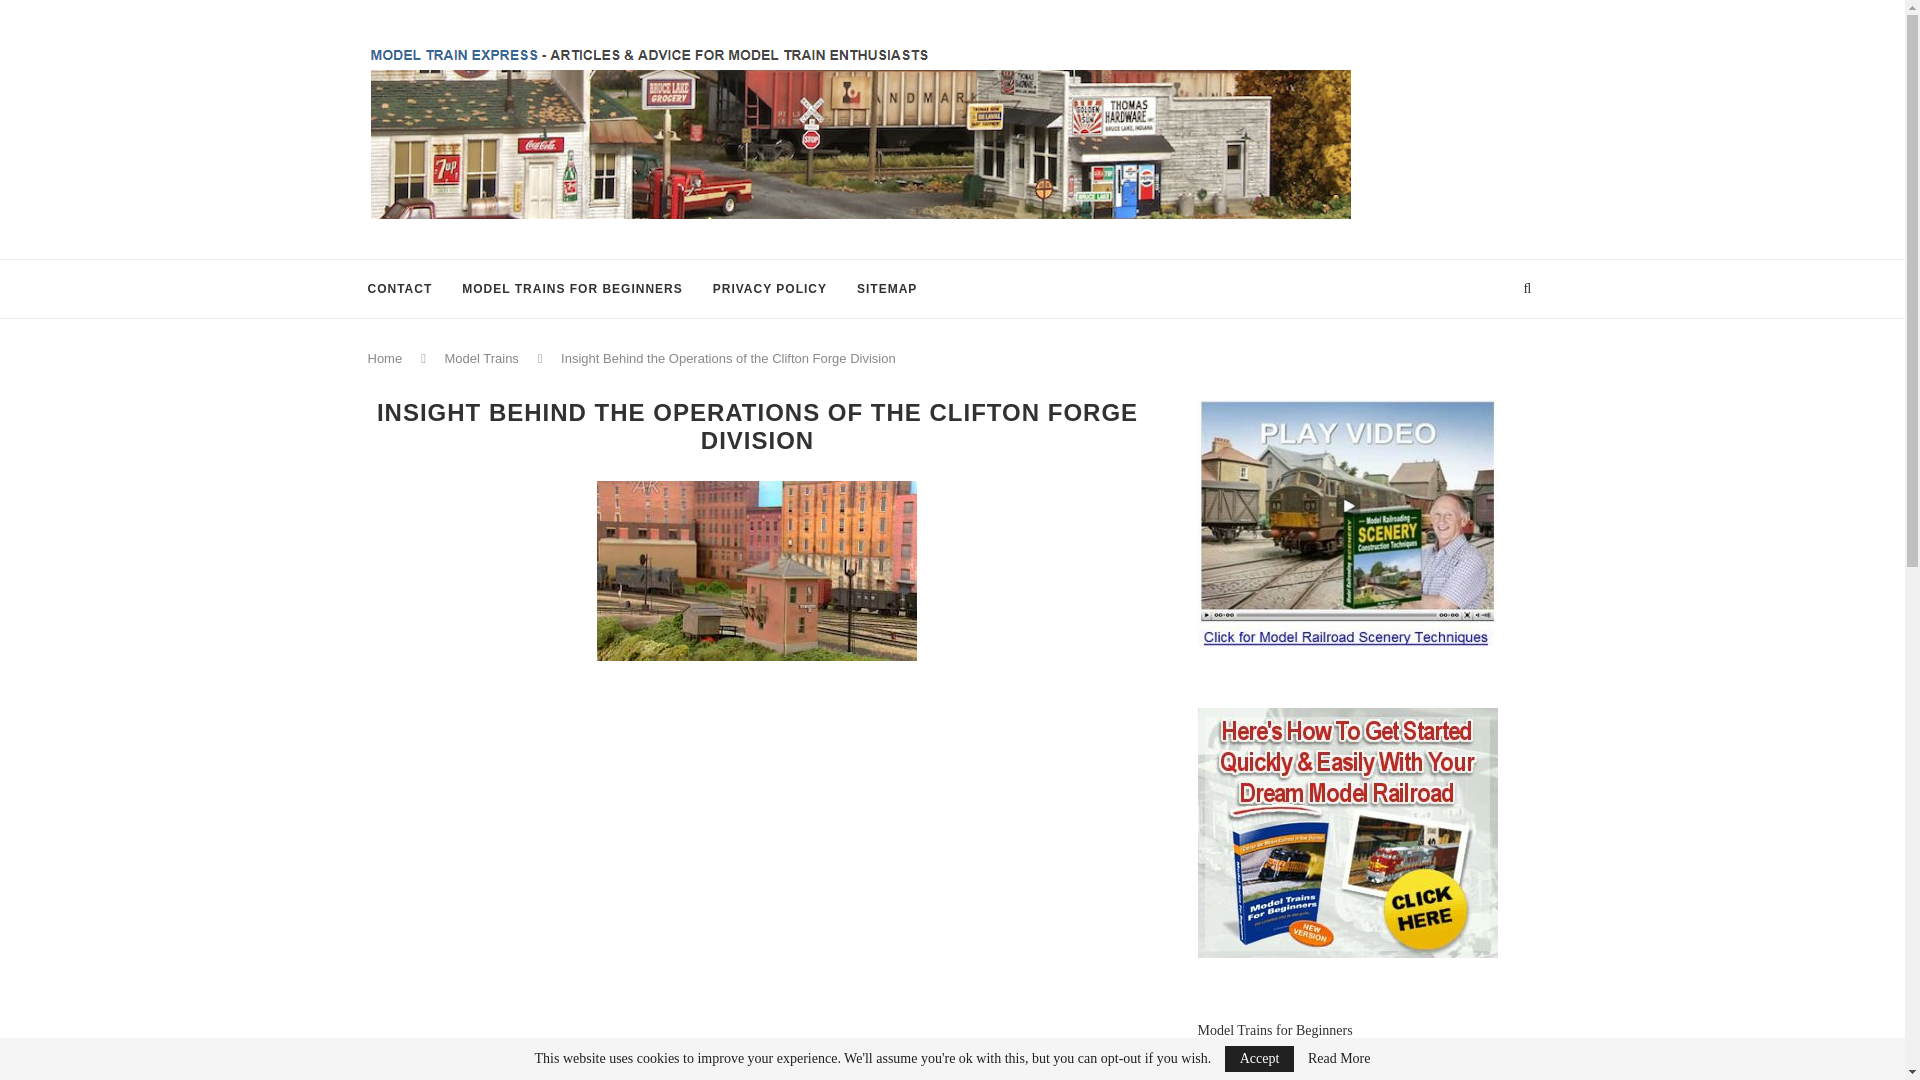  I want to click on Basic model railroader tool set, so click(1284, 1076).